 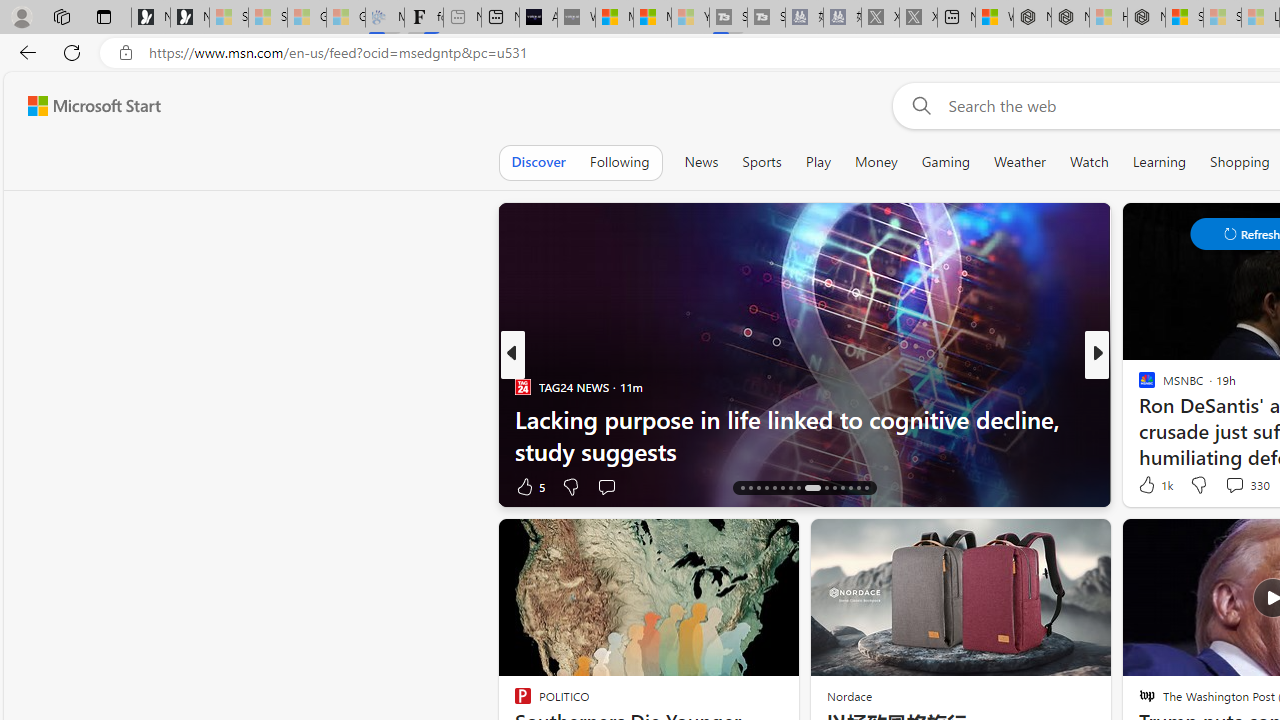 I want to click on View comments 1 Comment, so click(x=1229, y=486).